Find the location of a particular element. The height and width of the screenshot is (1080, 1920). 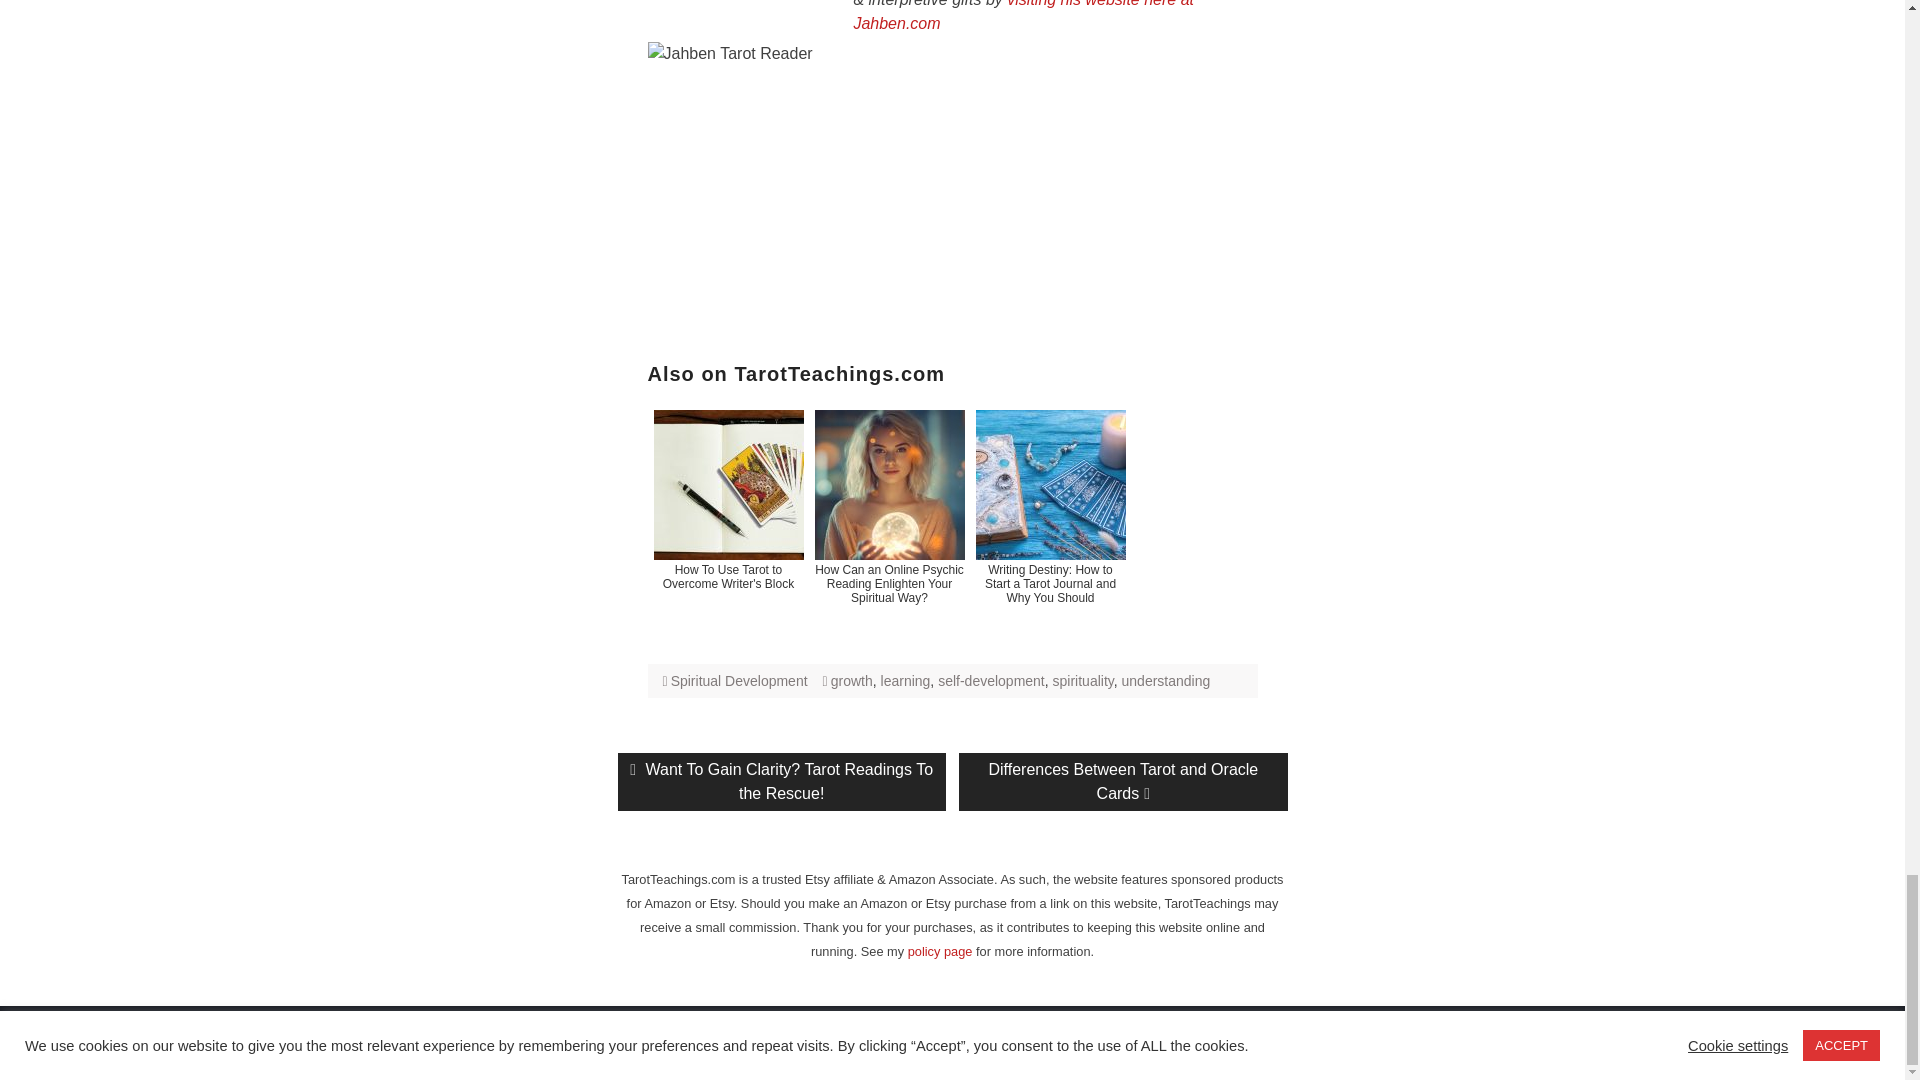

learning is located at coordinates (906, 680).